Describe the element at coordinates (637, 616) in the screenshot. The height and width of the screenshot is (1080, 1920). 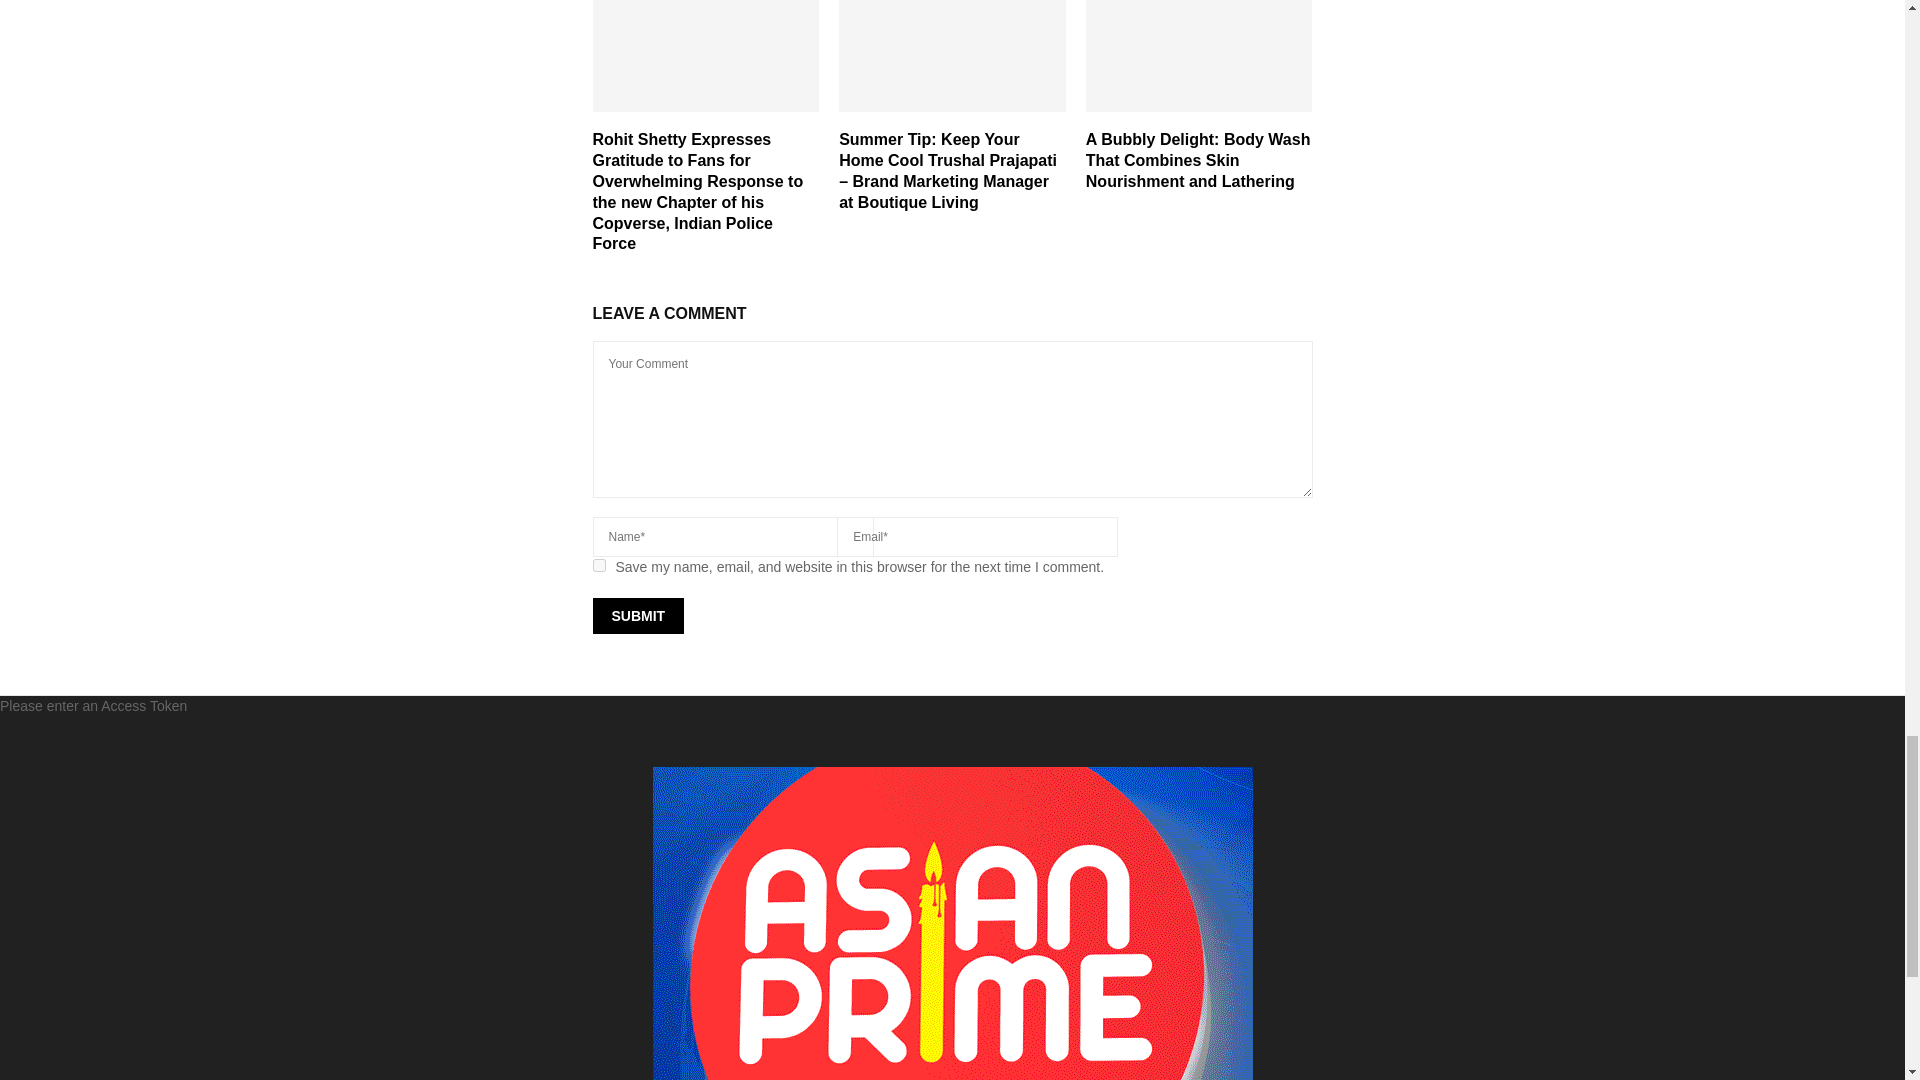
I see `Submit` at that location.